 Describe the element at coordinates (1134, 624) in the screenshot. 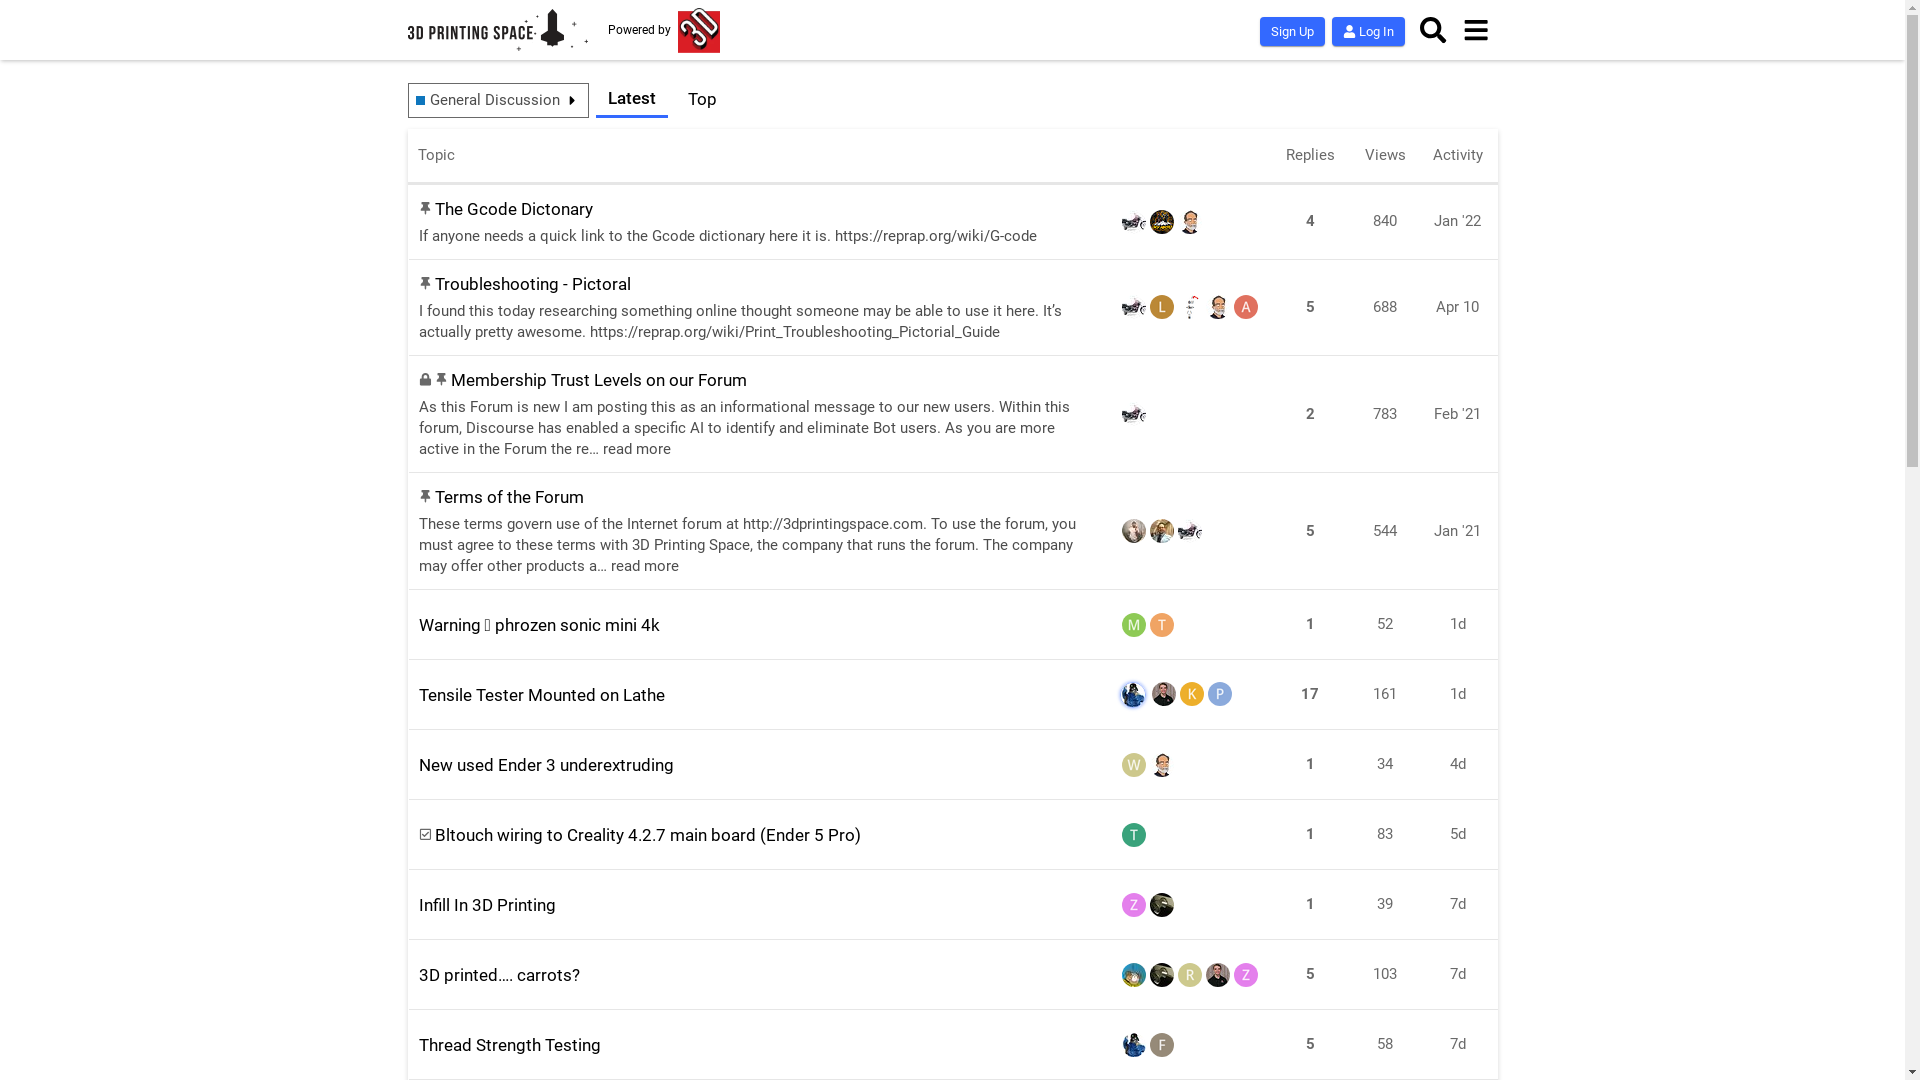

I see `Marc - Original Poster` at that location.